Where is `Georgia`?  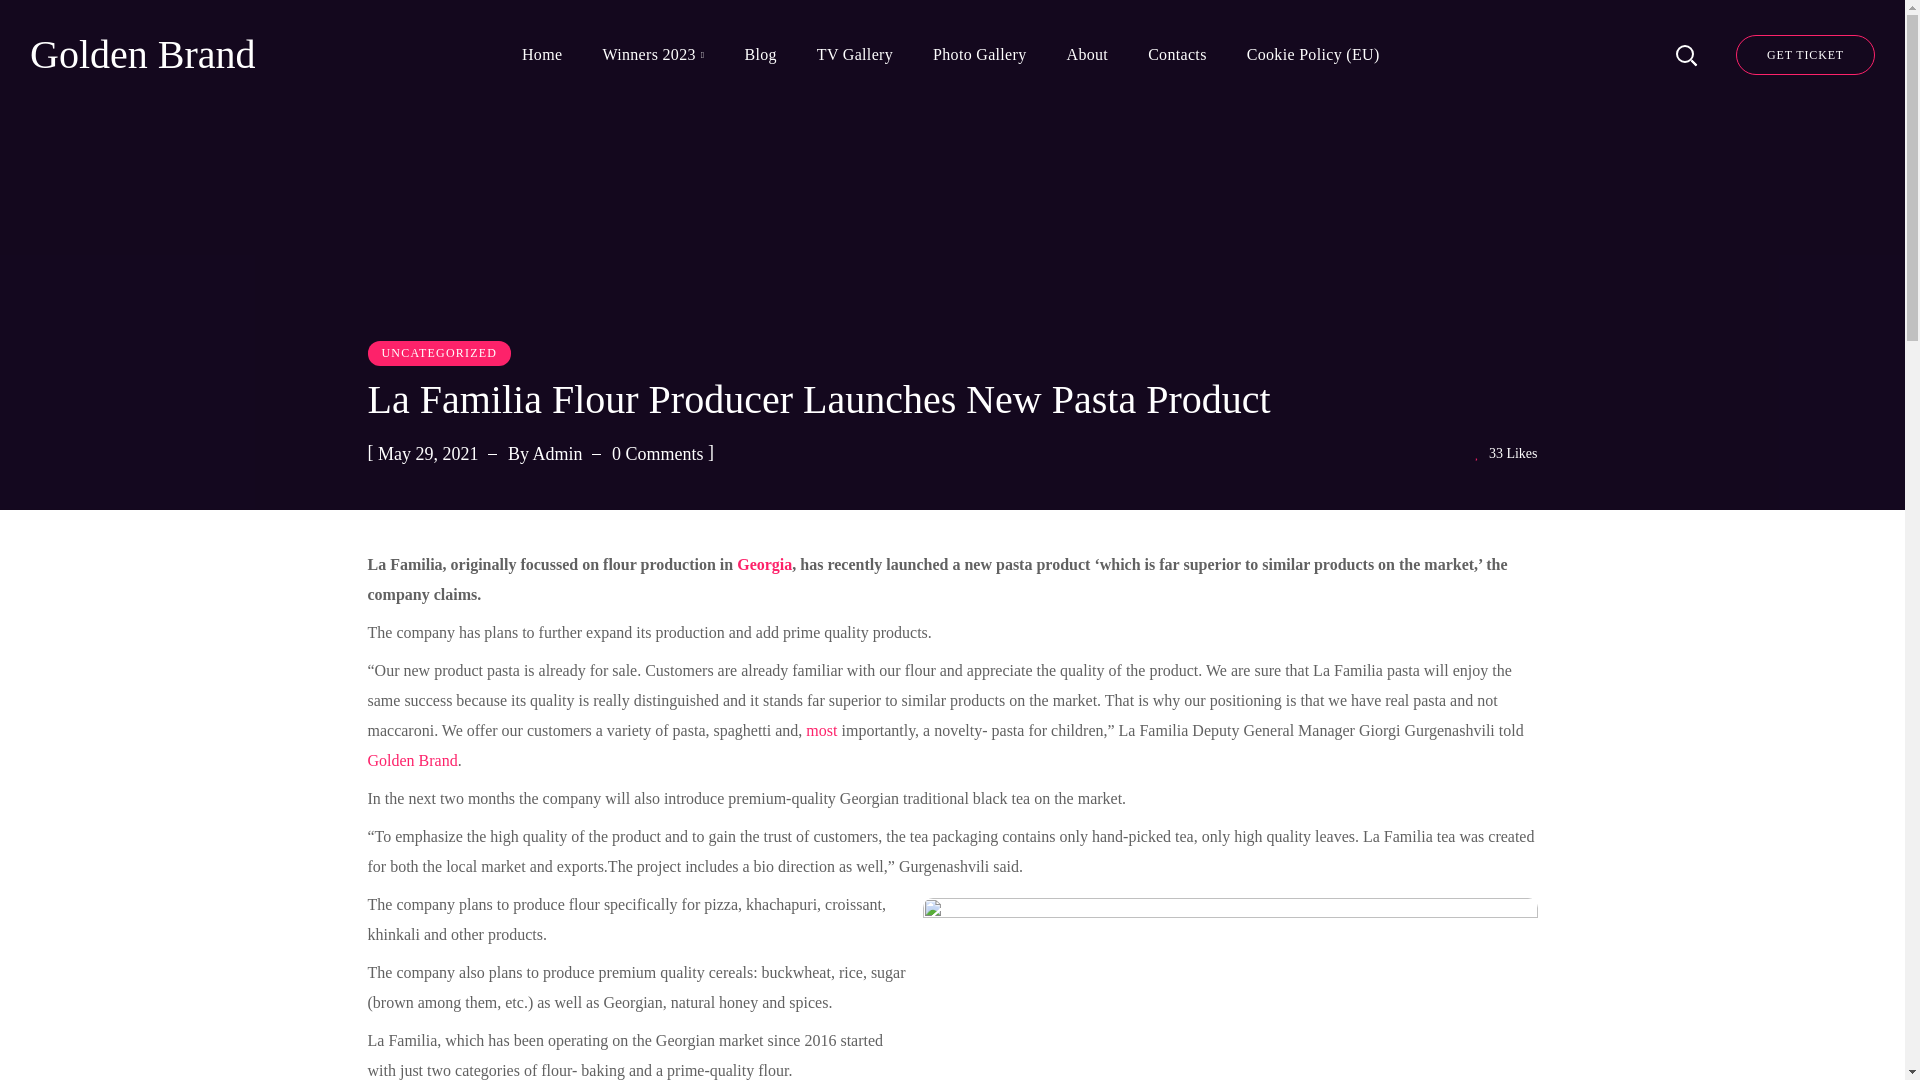
Georgia is located at coordinates (764, 564).